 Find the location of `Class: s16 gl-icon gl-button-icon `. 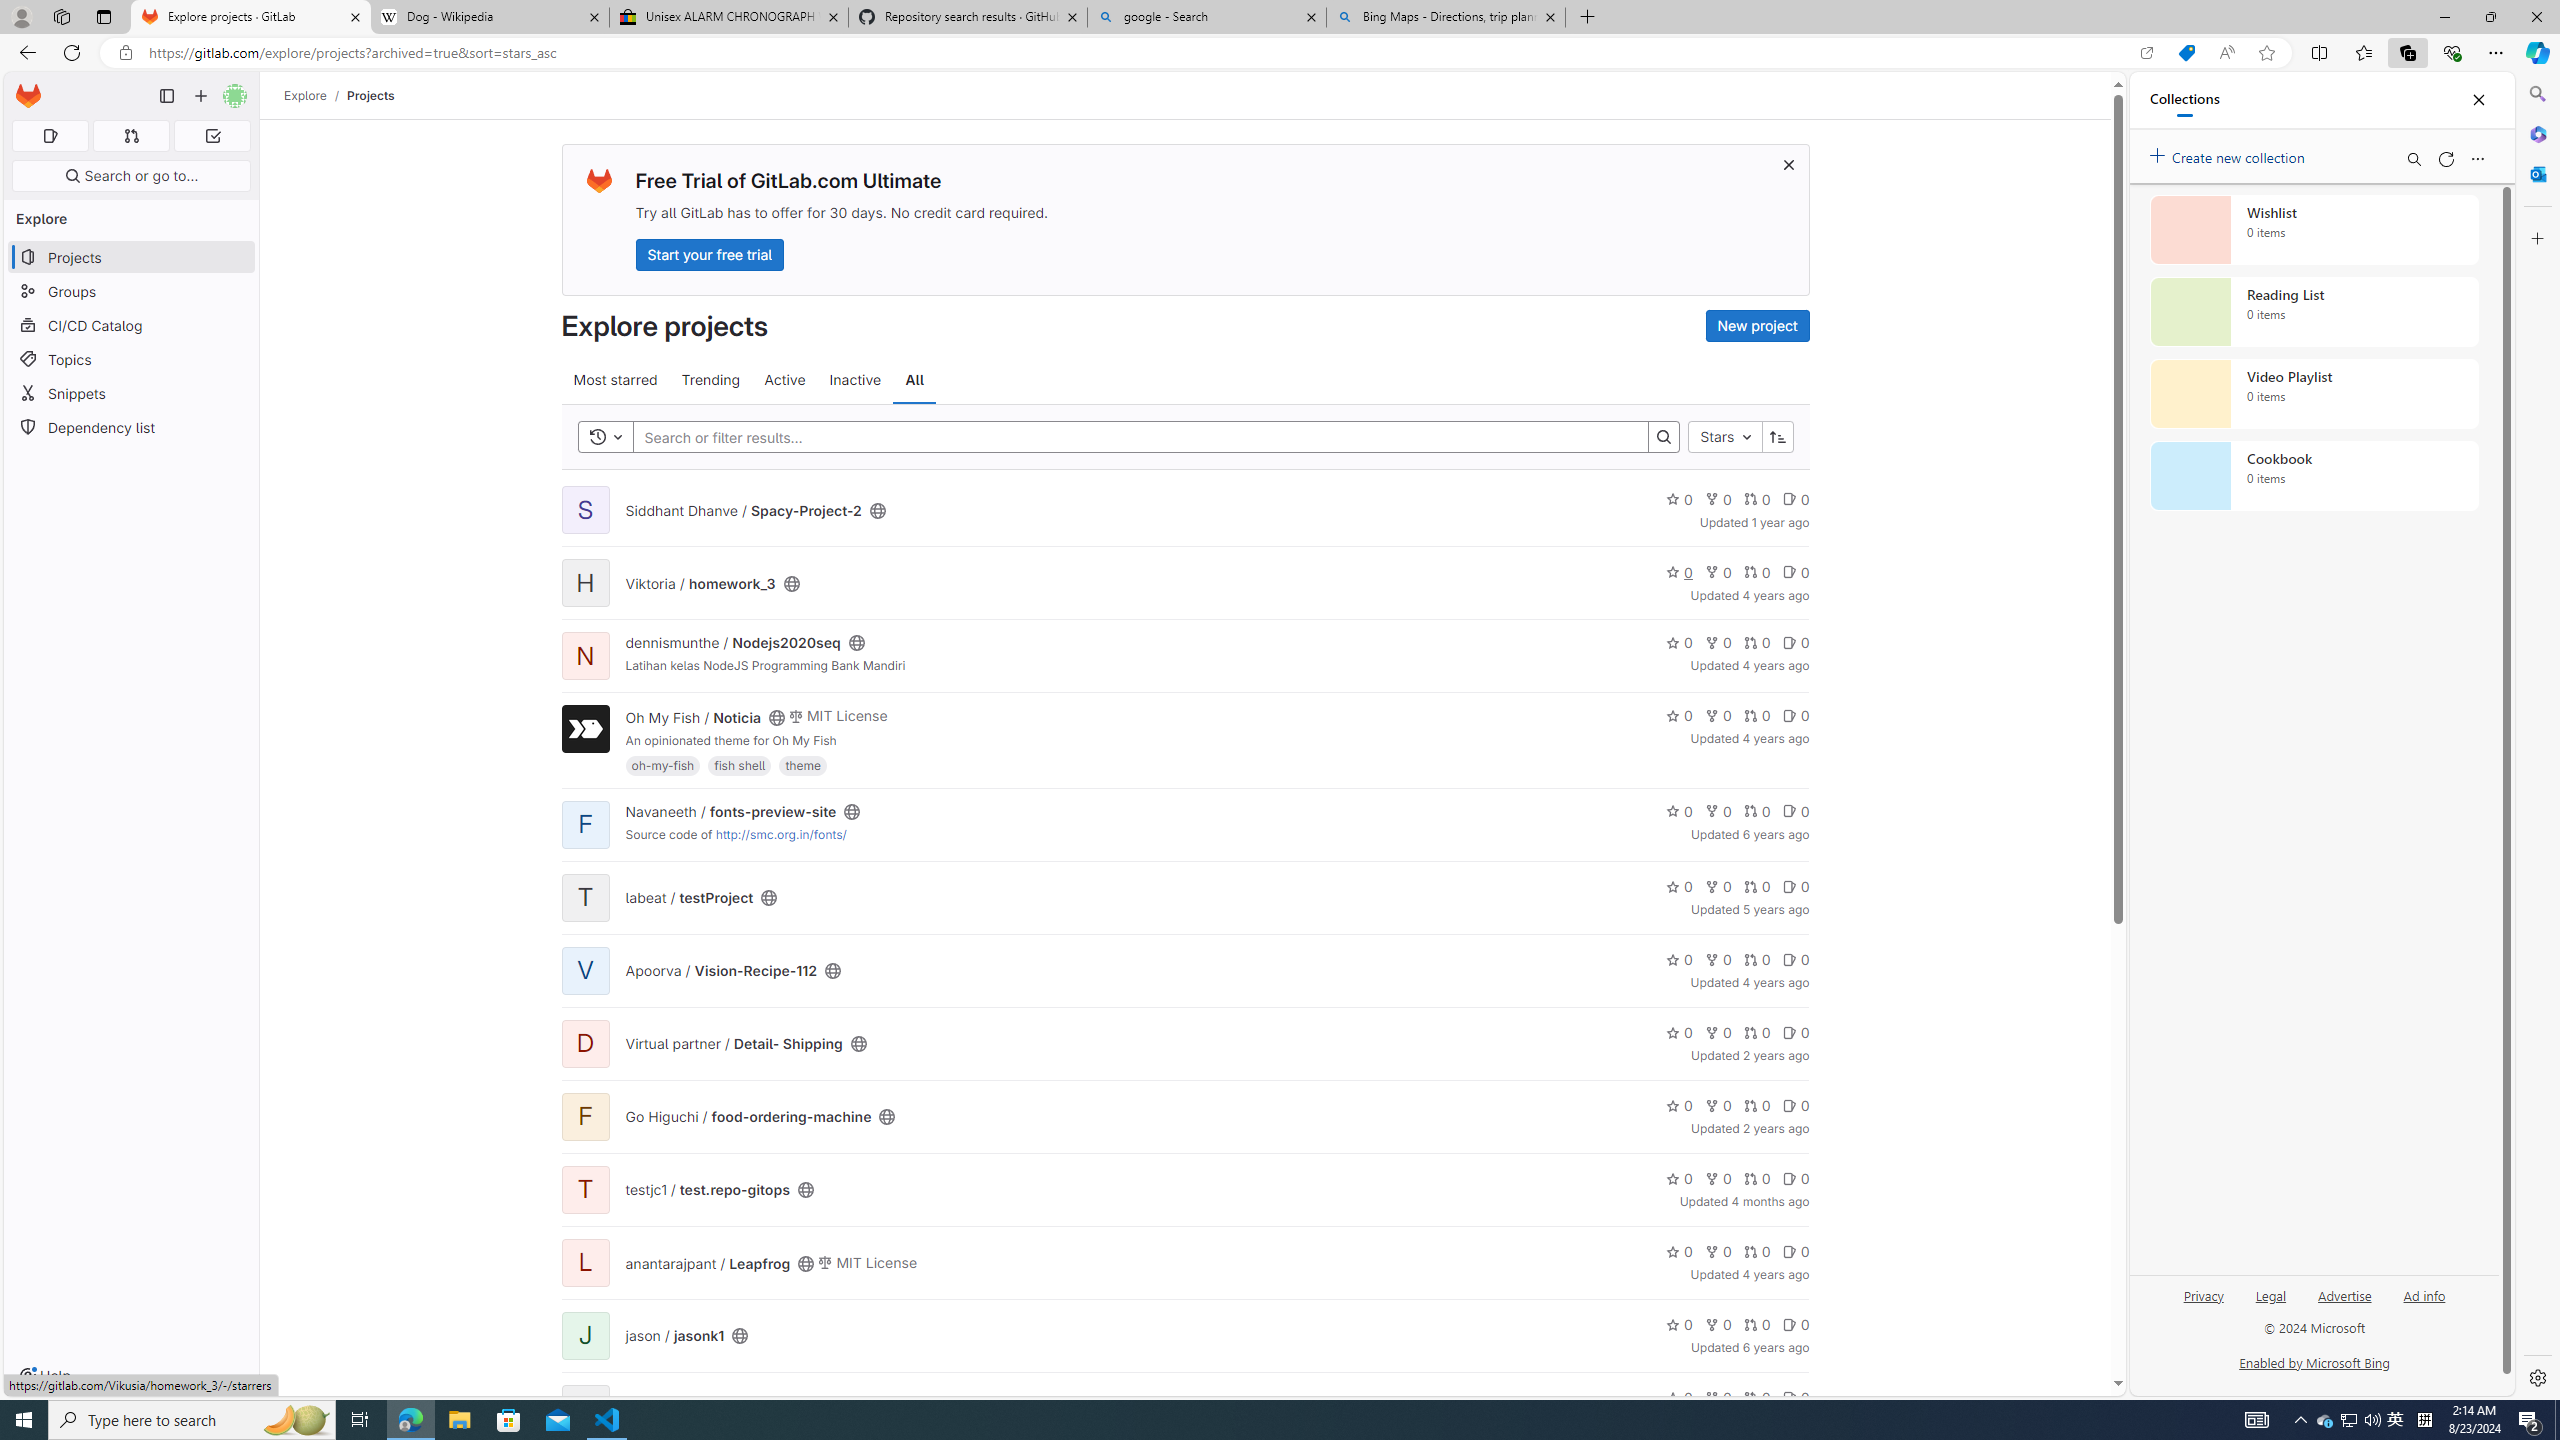

Class: s16 gl-icon gl-button-icon  is located at coordinates (1788, 164).